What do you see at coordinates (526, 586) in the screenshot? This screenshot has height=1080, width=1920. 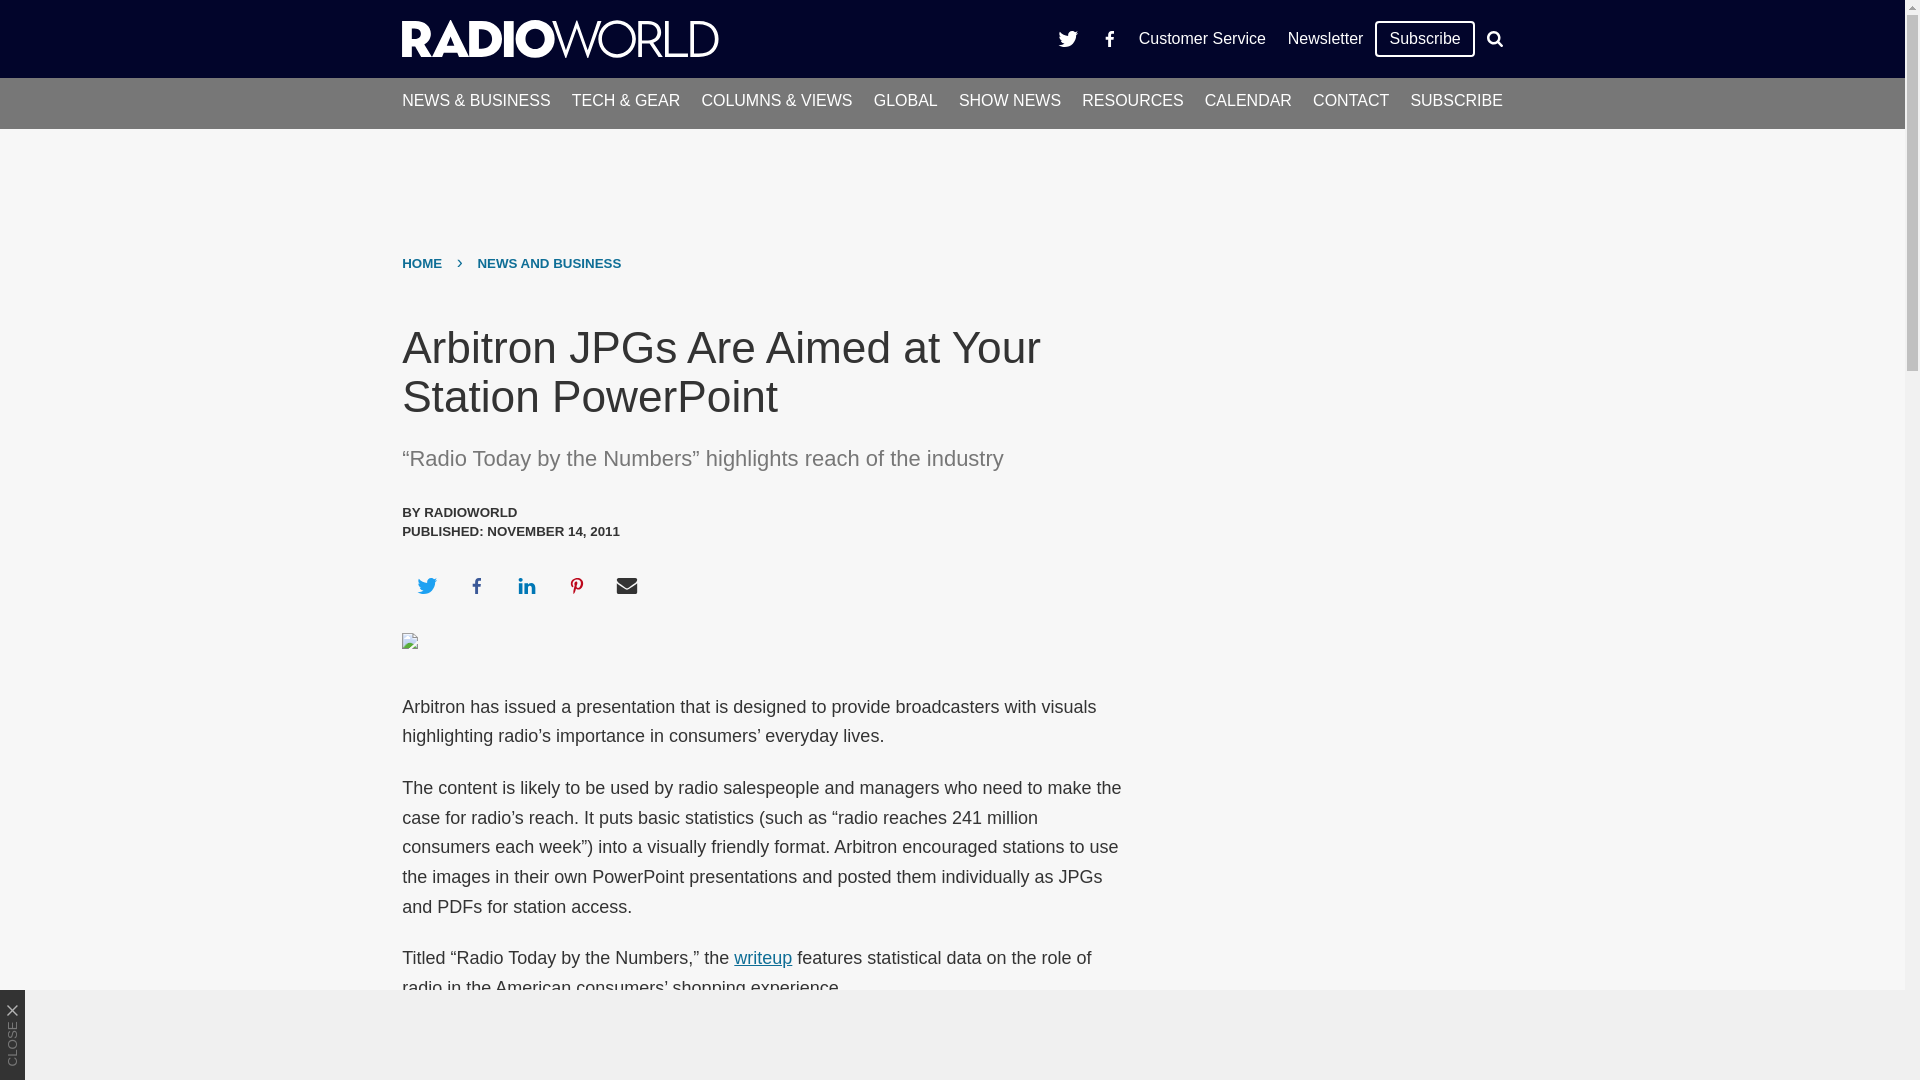 I see `Share on LinkedIn` at bounding box center [526, 586].